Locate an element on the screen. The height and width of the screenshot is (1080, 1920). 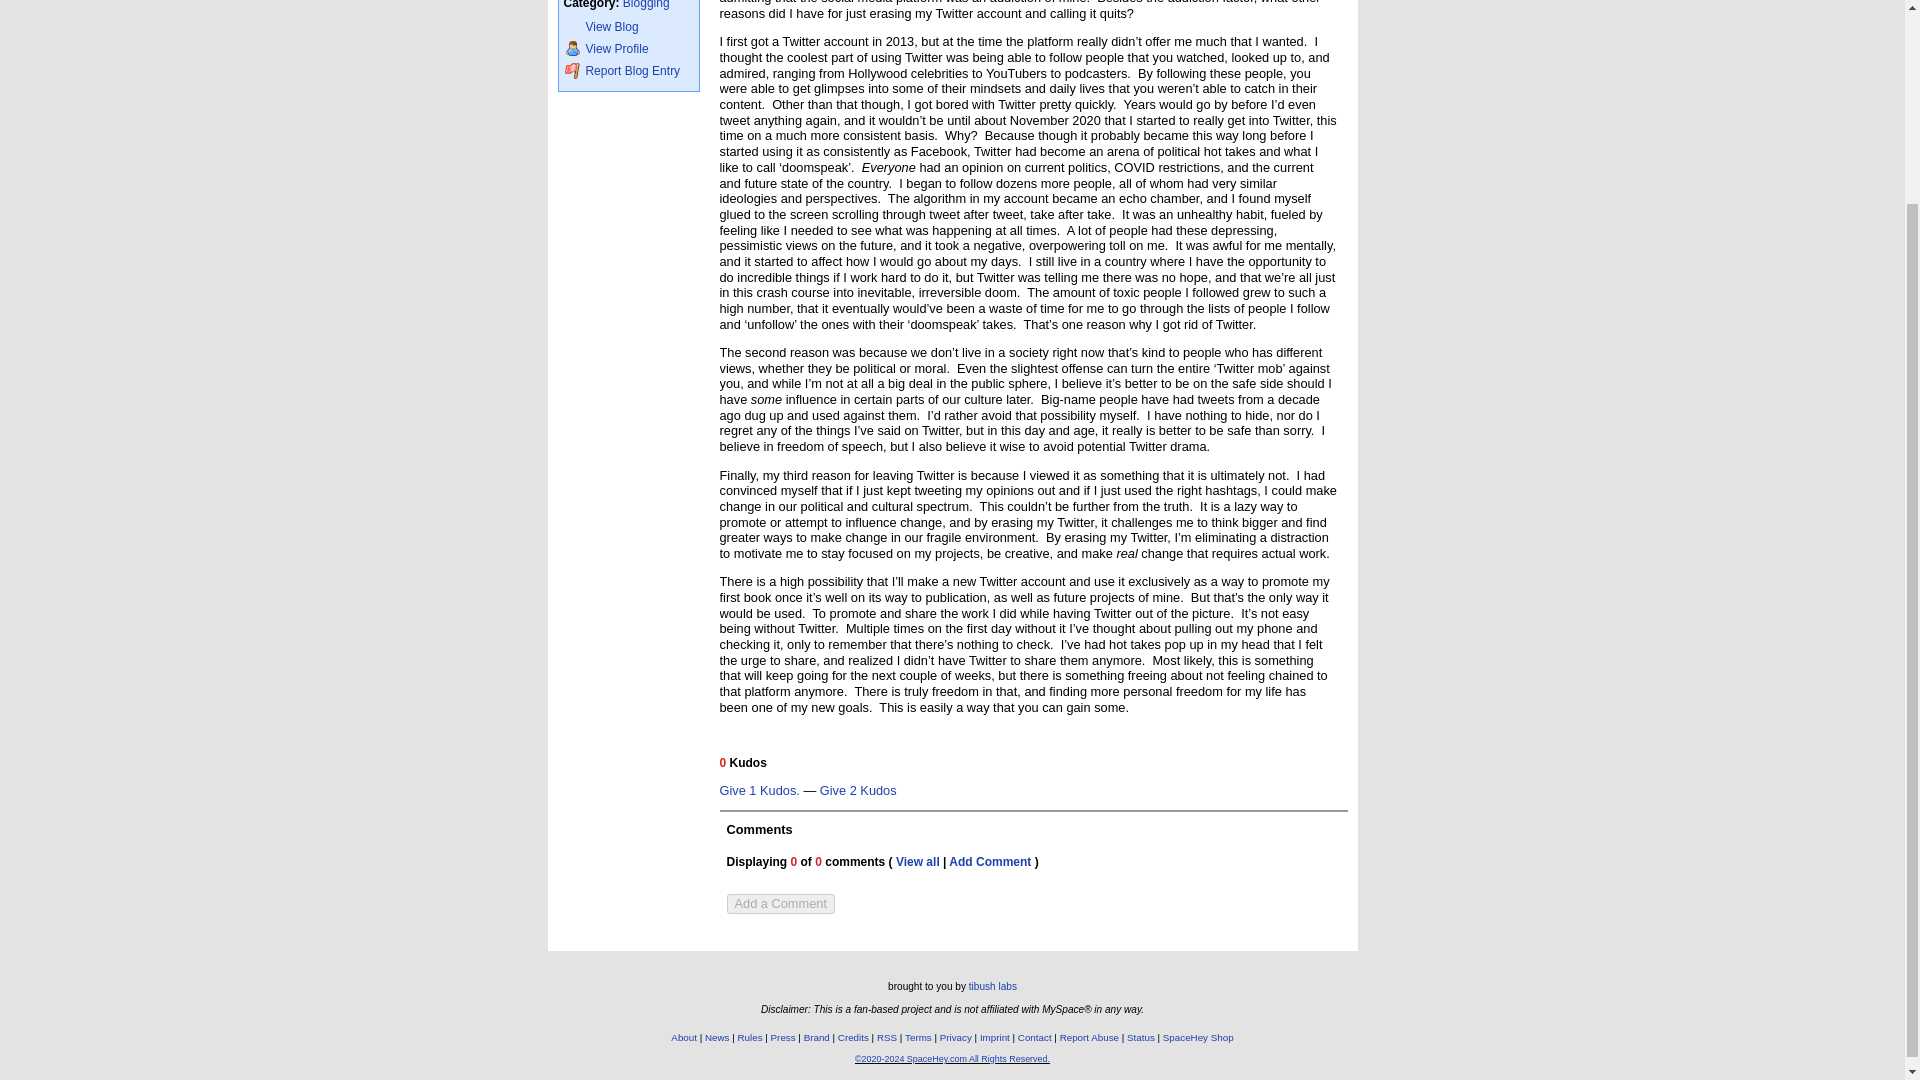
Terms is located at coordinates (918, 1038).